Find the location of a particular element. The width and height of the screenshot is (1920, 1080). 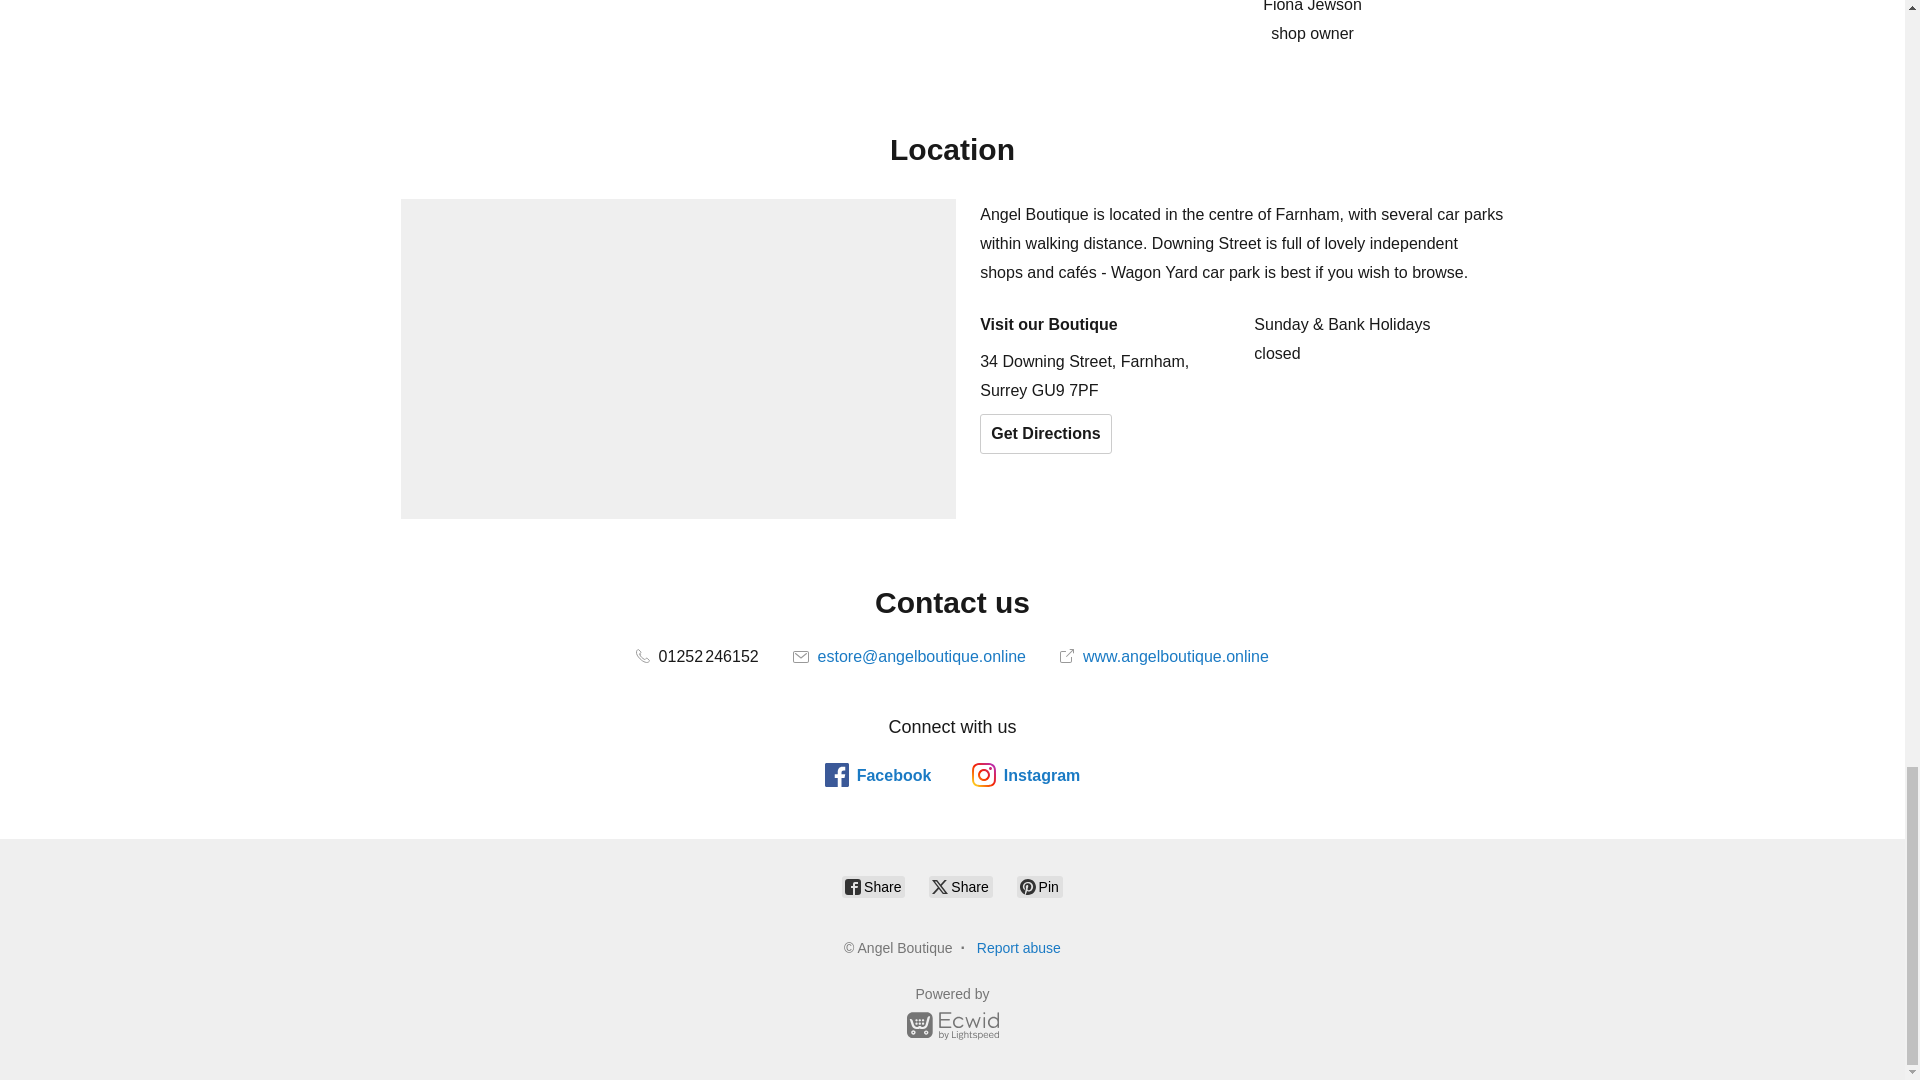

Get Directions is located at coordinates (1045, 433).